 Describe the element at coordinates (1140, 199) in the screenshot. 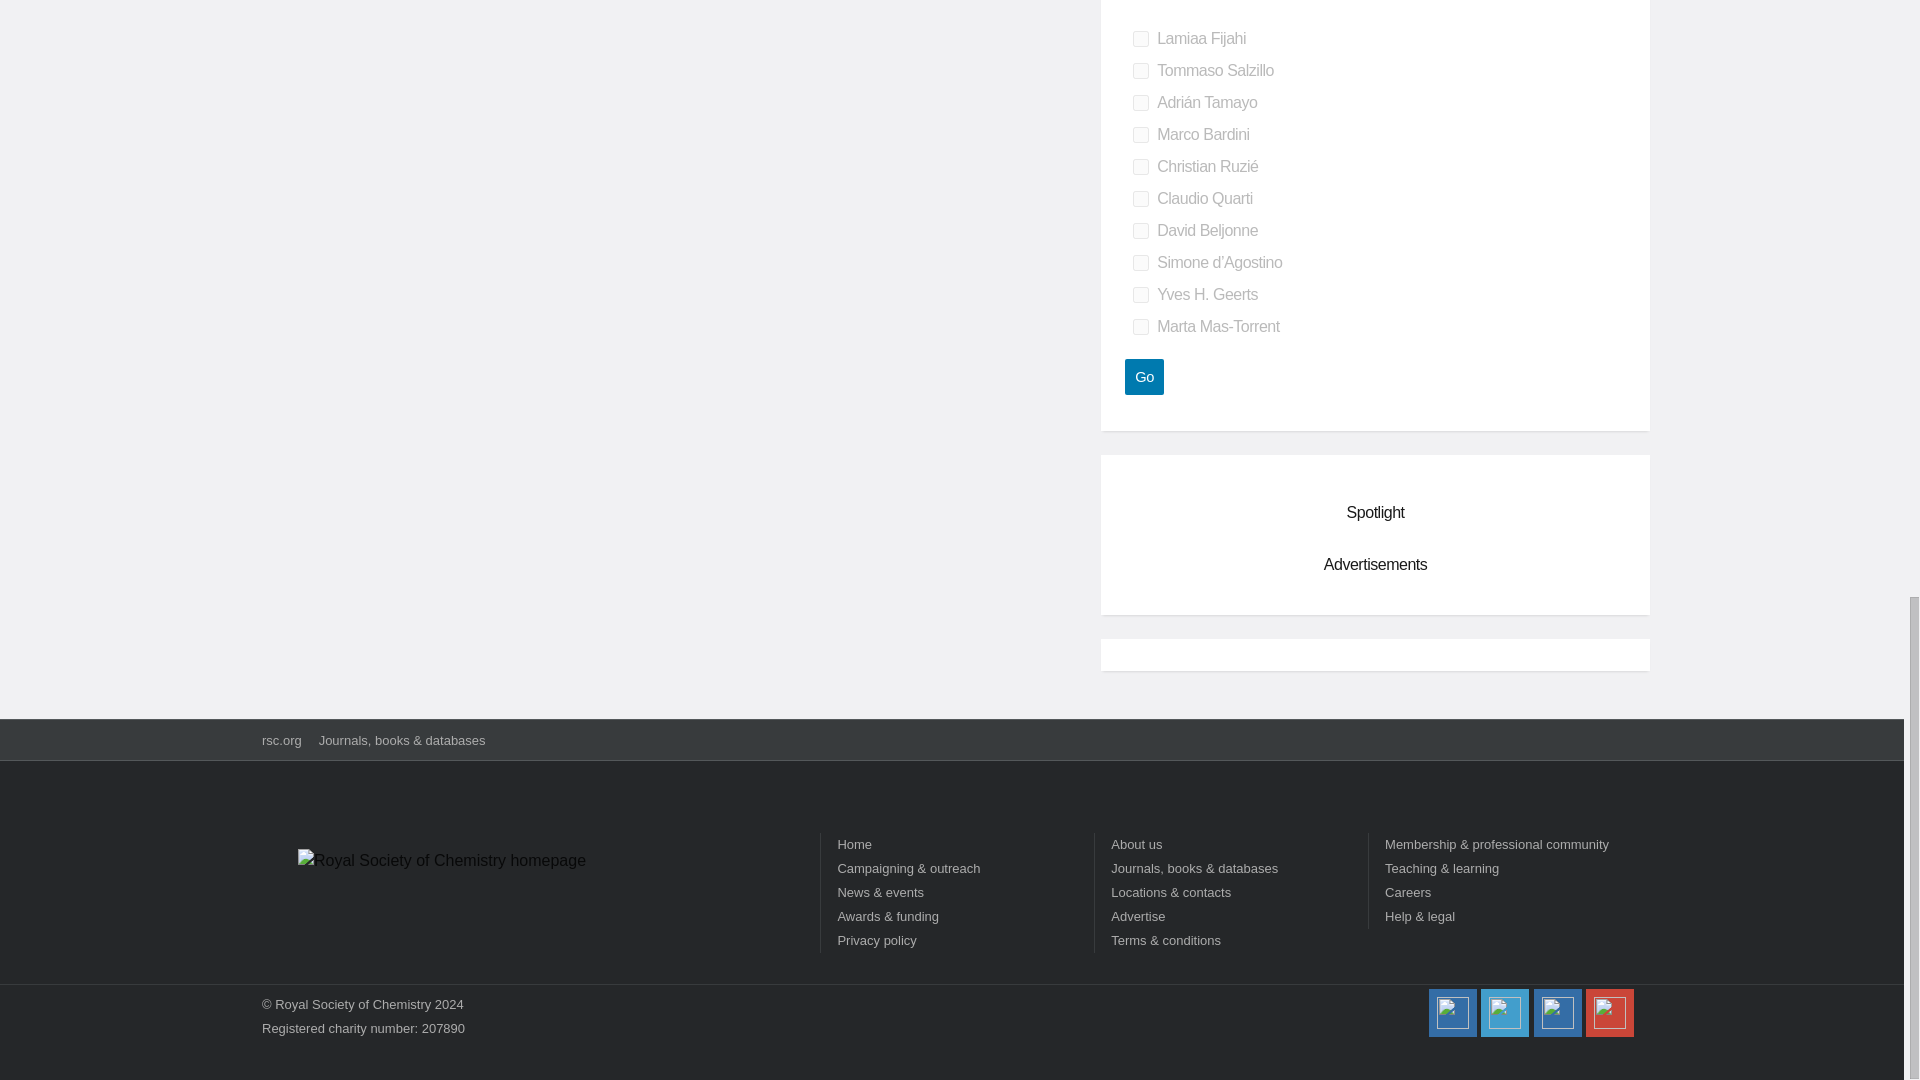

I see `on` at that location.